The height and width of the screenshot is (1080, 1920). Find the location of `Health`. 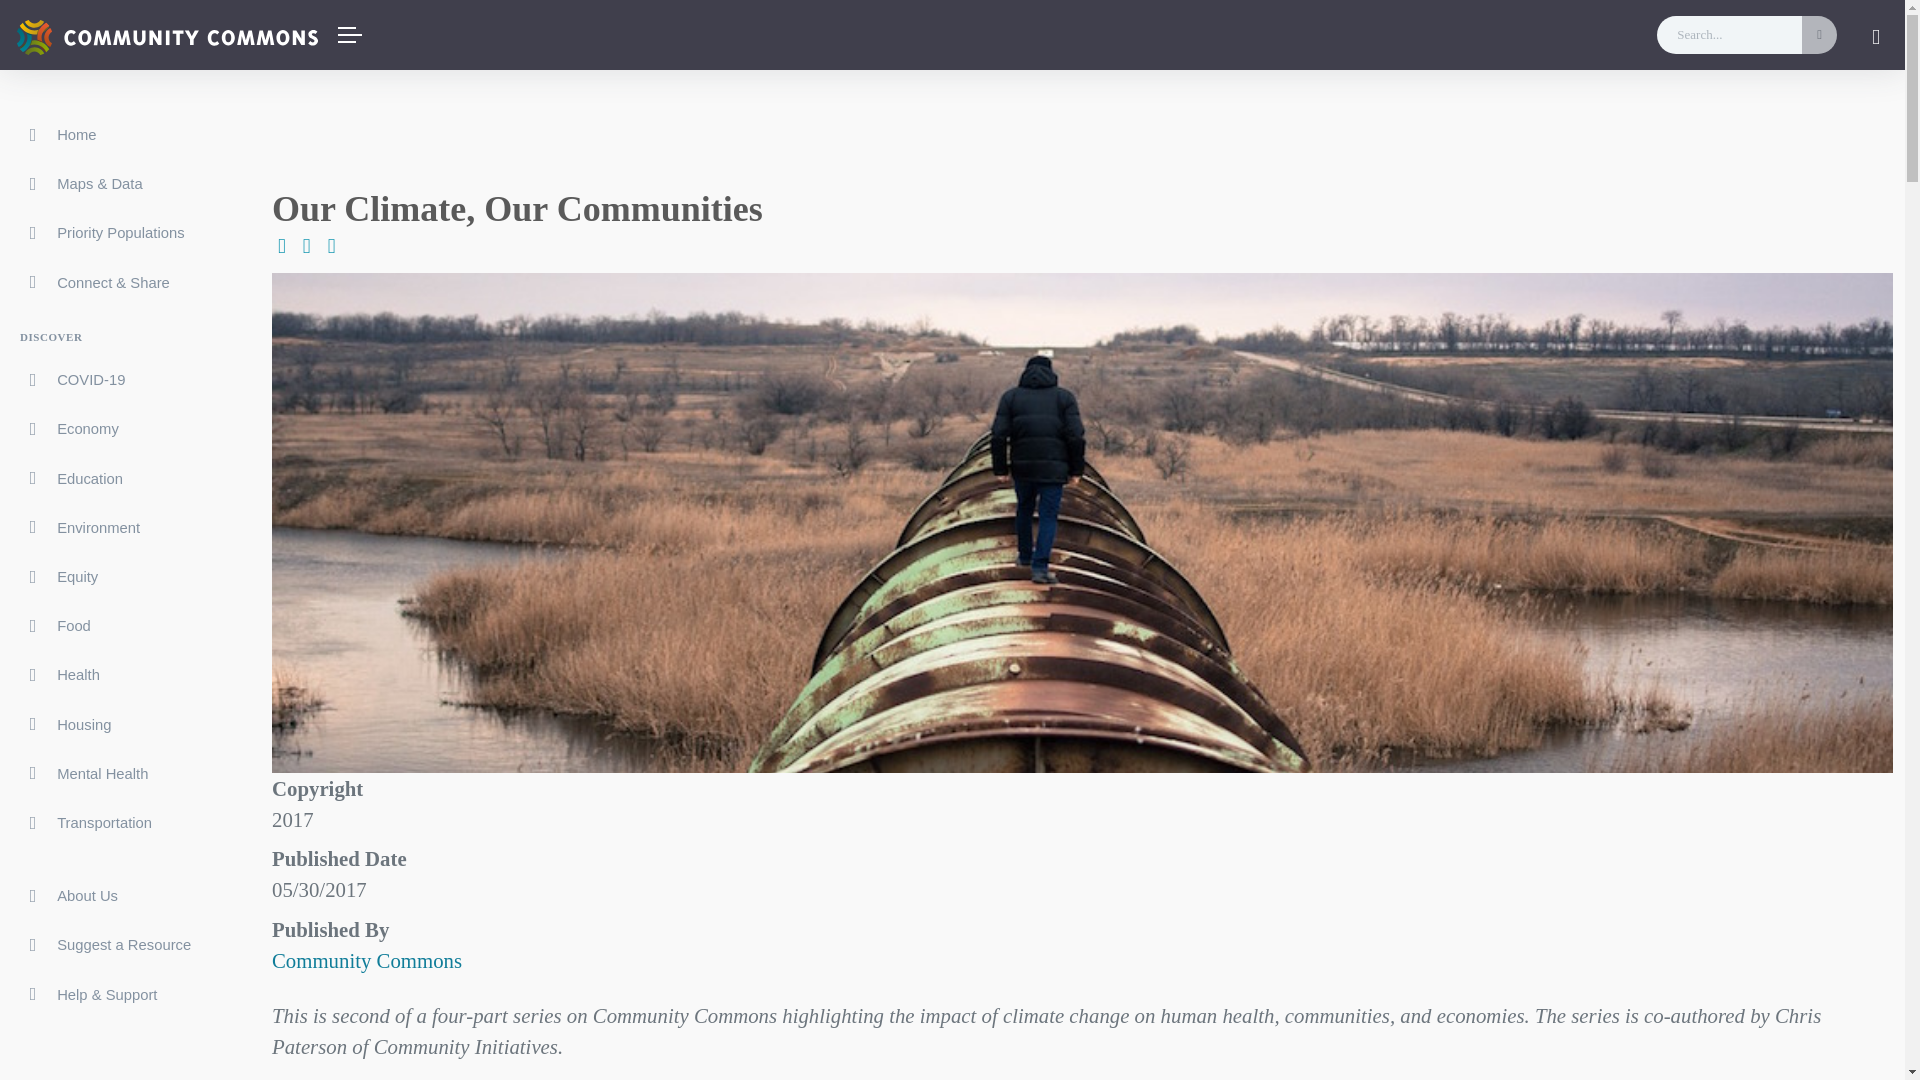

Health is located at coordinates (120, 674).